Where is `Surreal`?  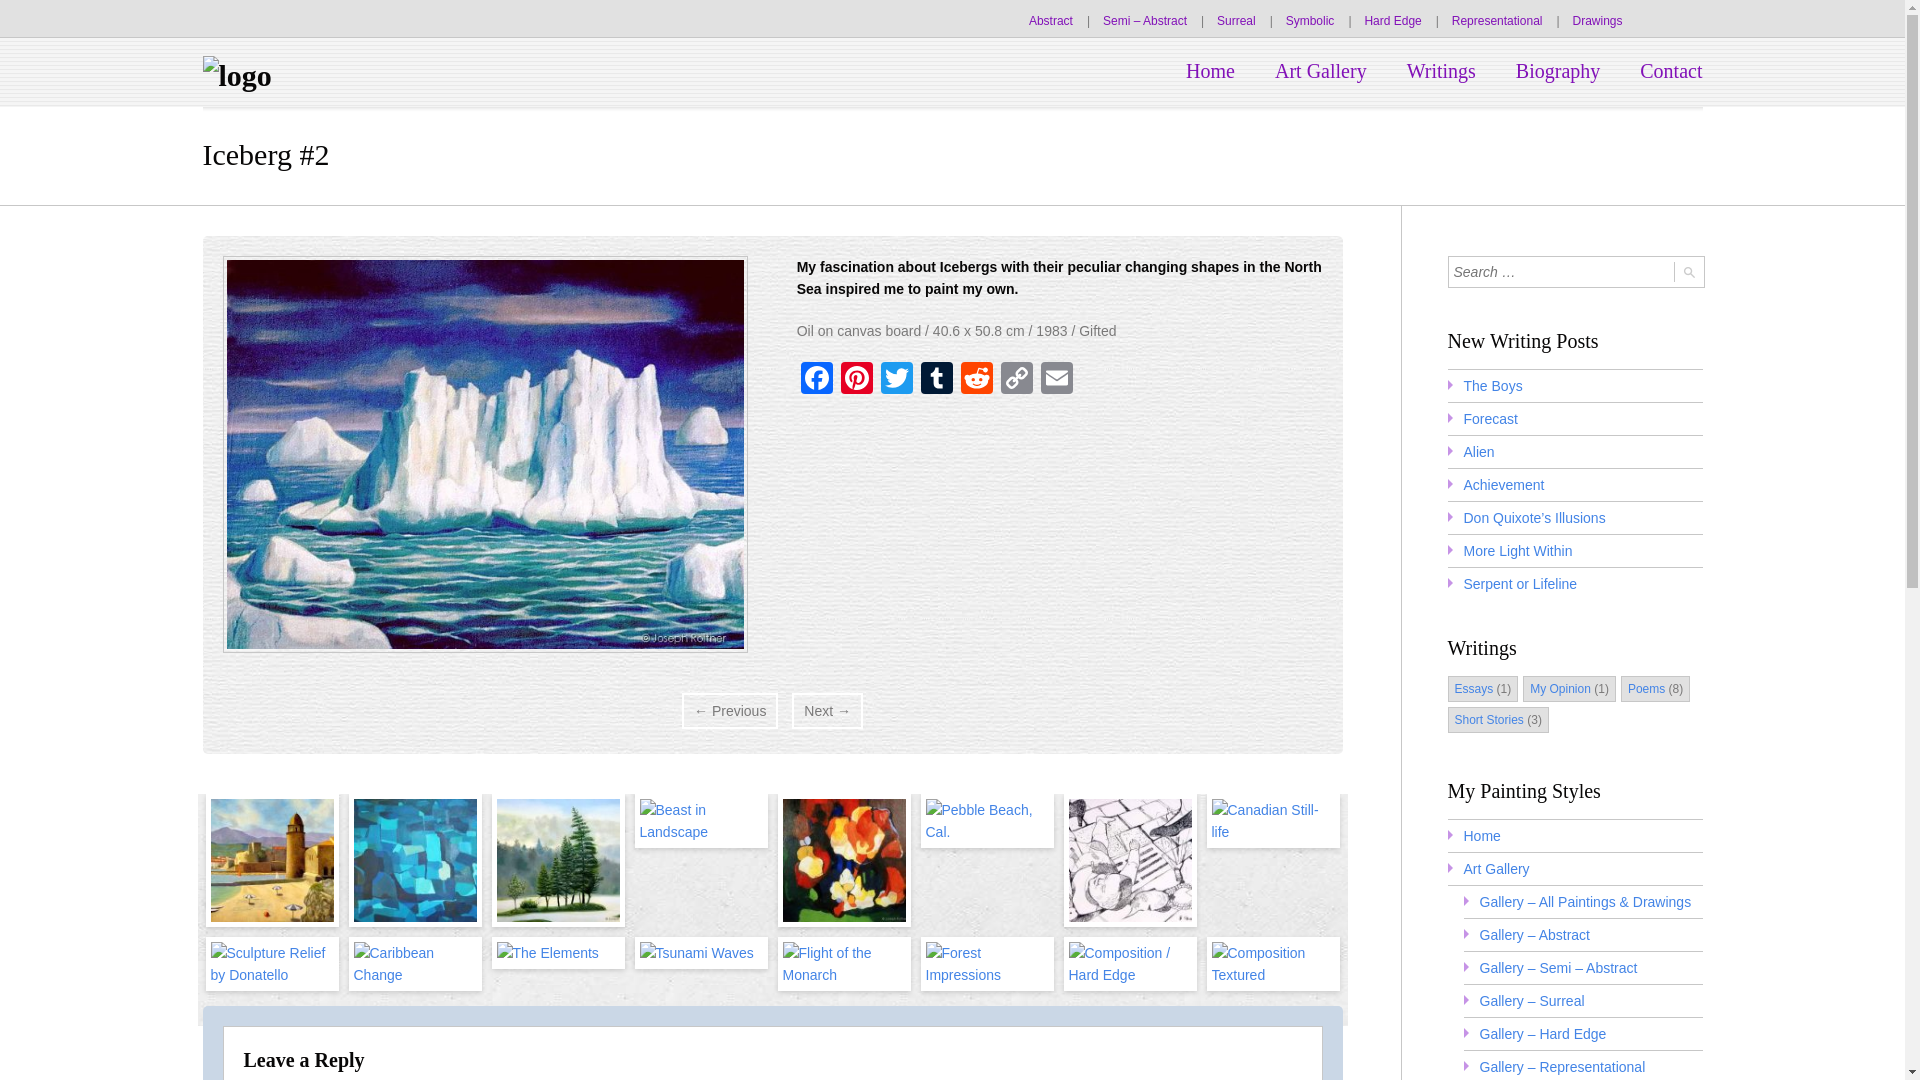 Surreal is located at coordinates (1236, 21).